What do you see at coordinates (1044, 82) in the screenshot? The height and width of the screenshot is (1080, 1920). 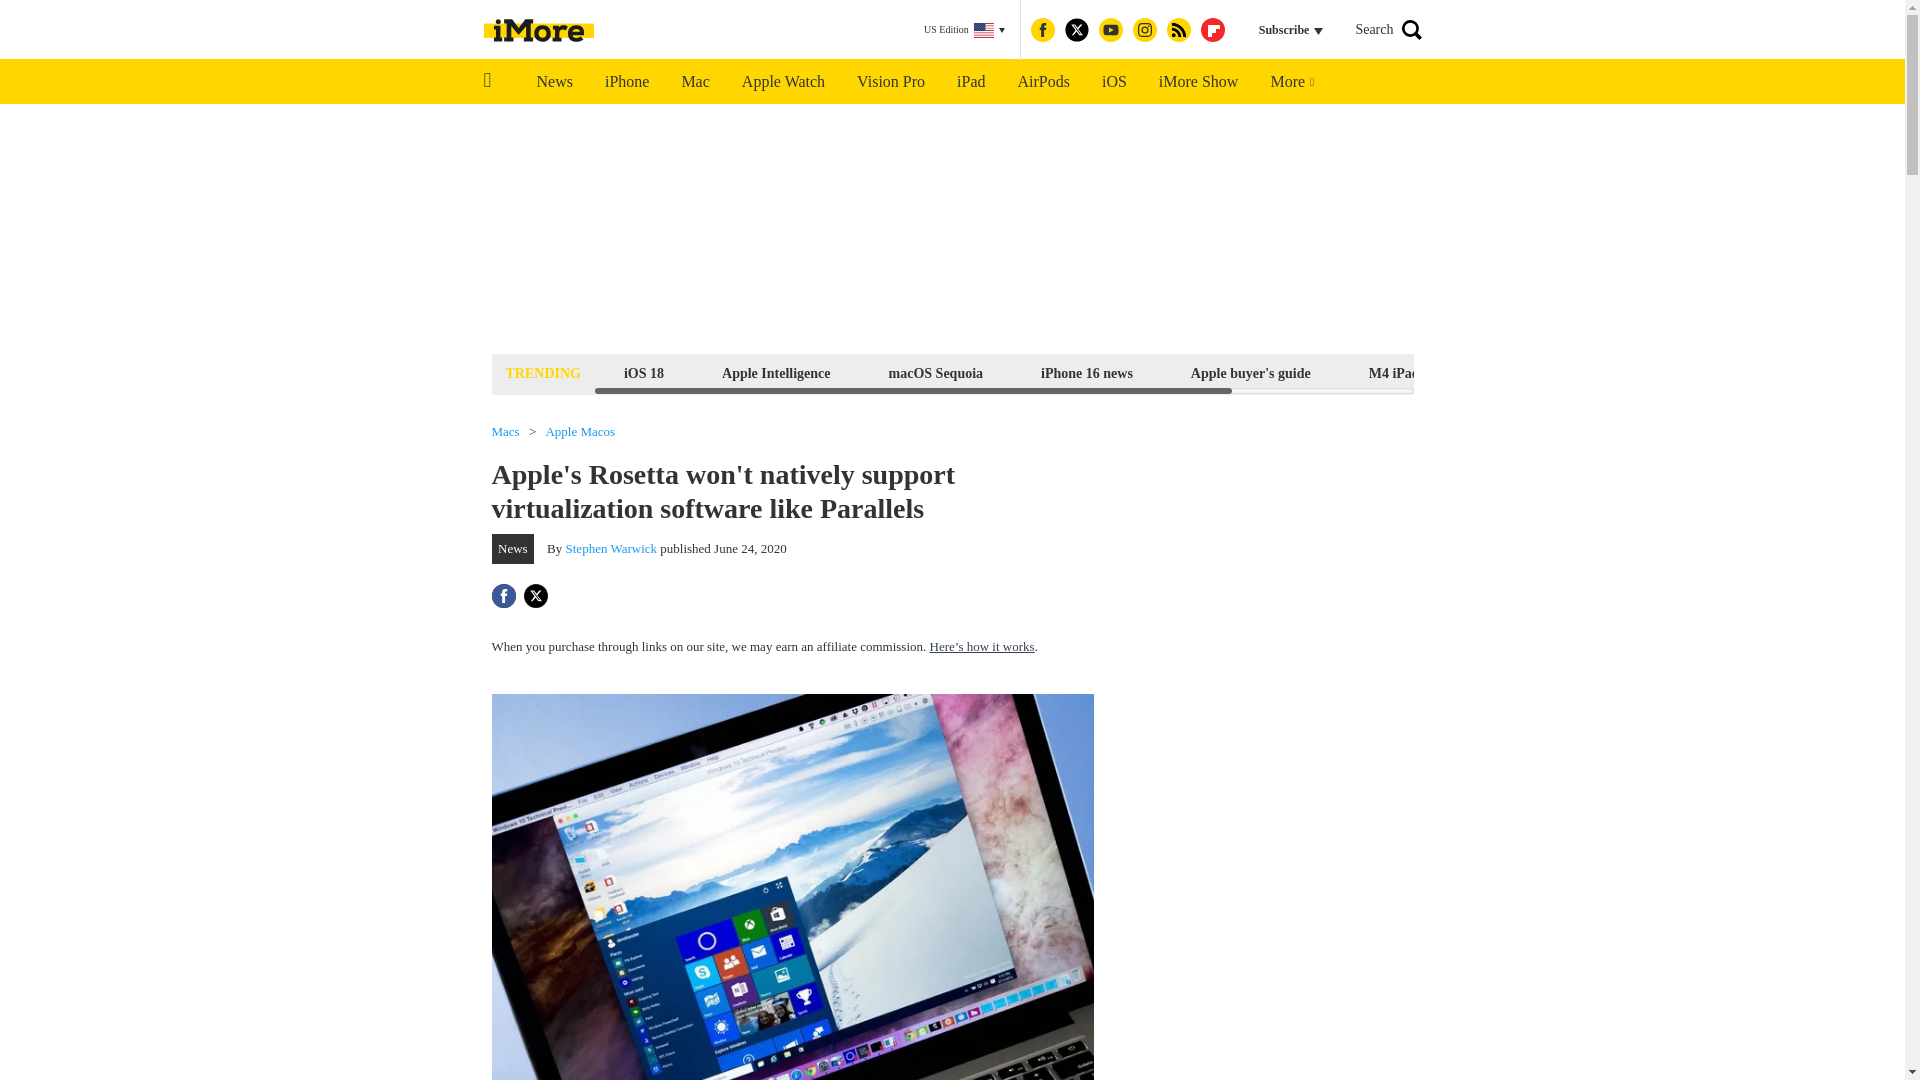 I see `AirPods` at bounding box center [1044, 82].